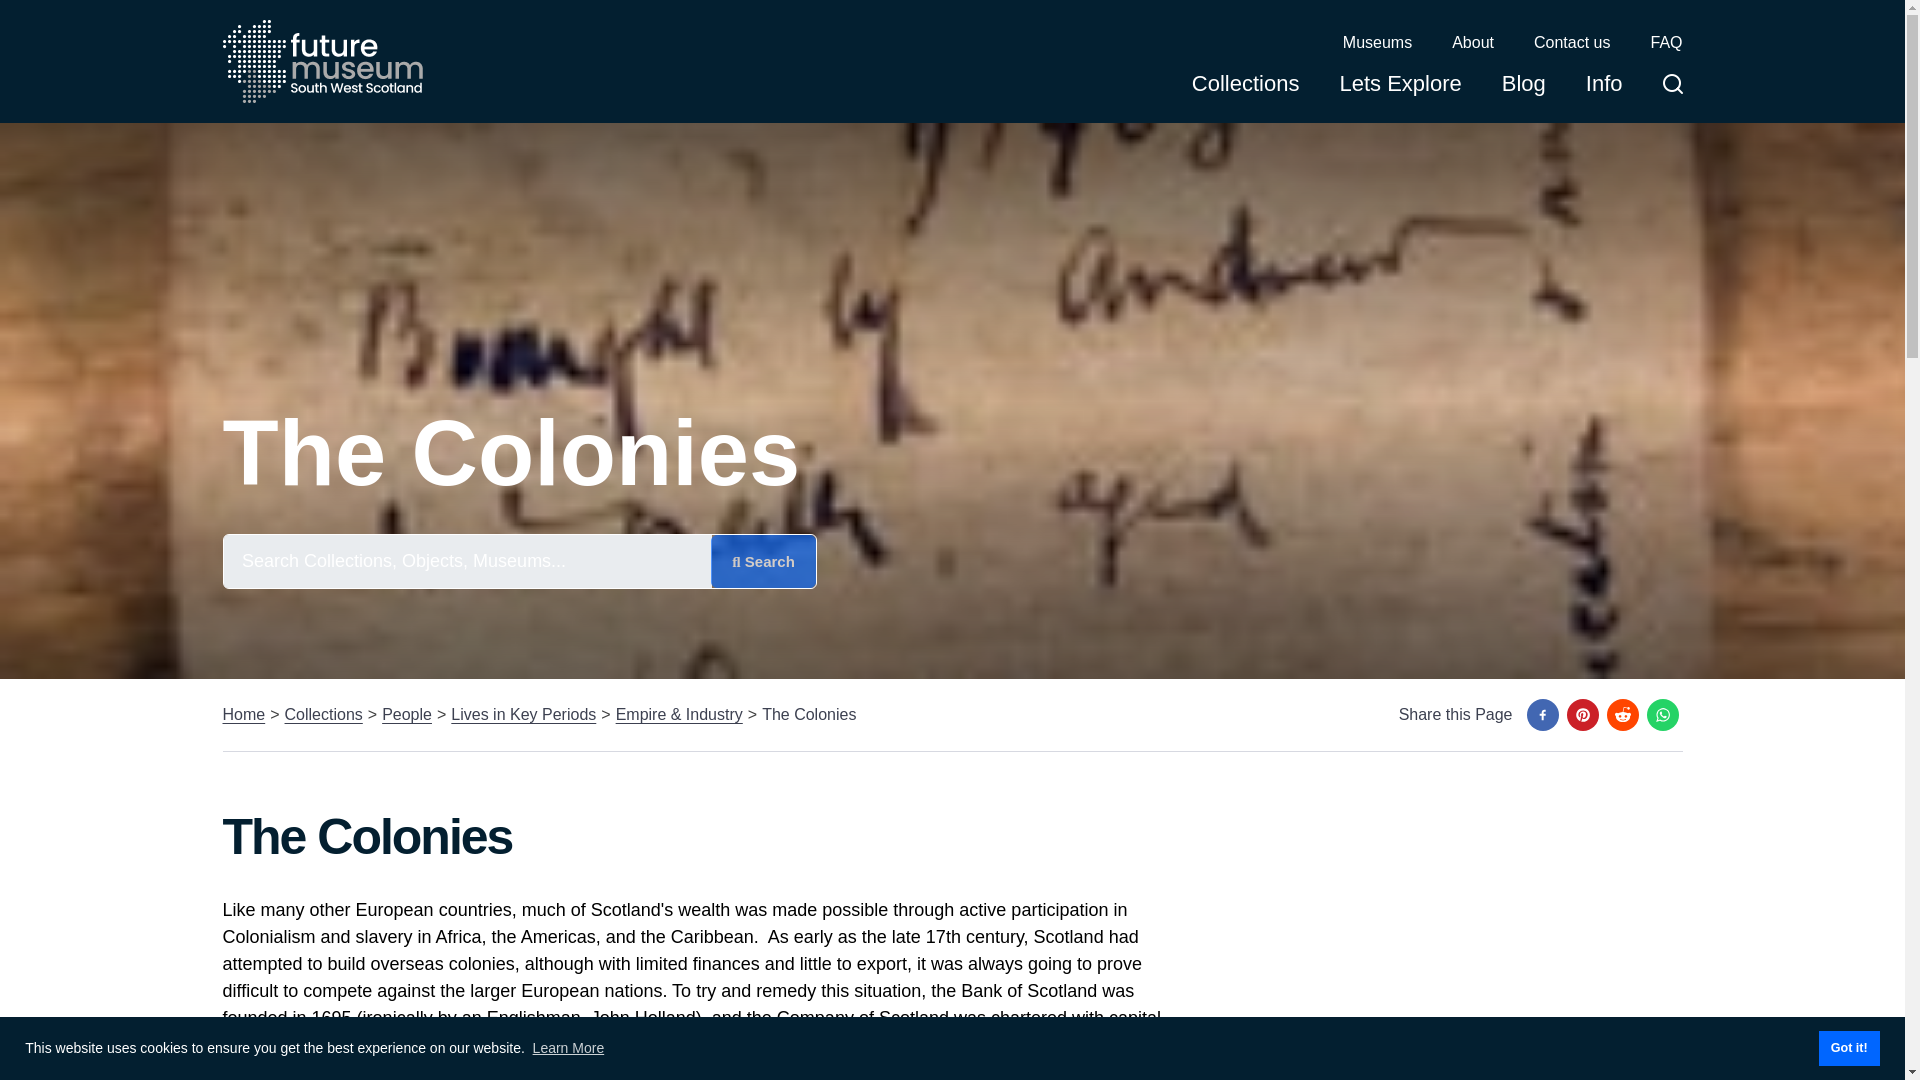 The image size is (1920, 1080). I want to click on Lives in Key Periods, so click(523, 714).